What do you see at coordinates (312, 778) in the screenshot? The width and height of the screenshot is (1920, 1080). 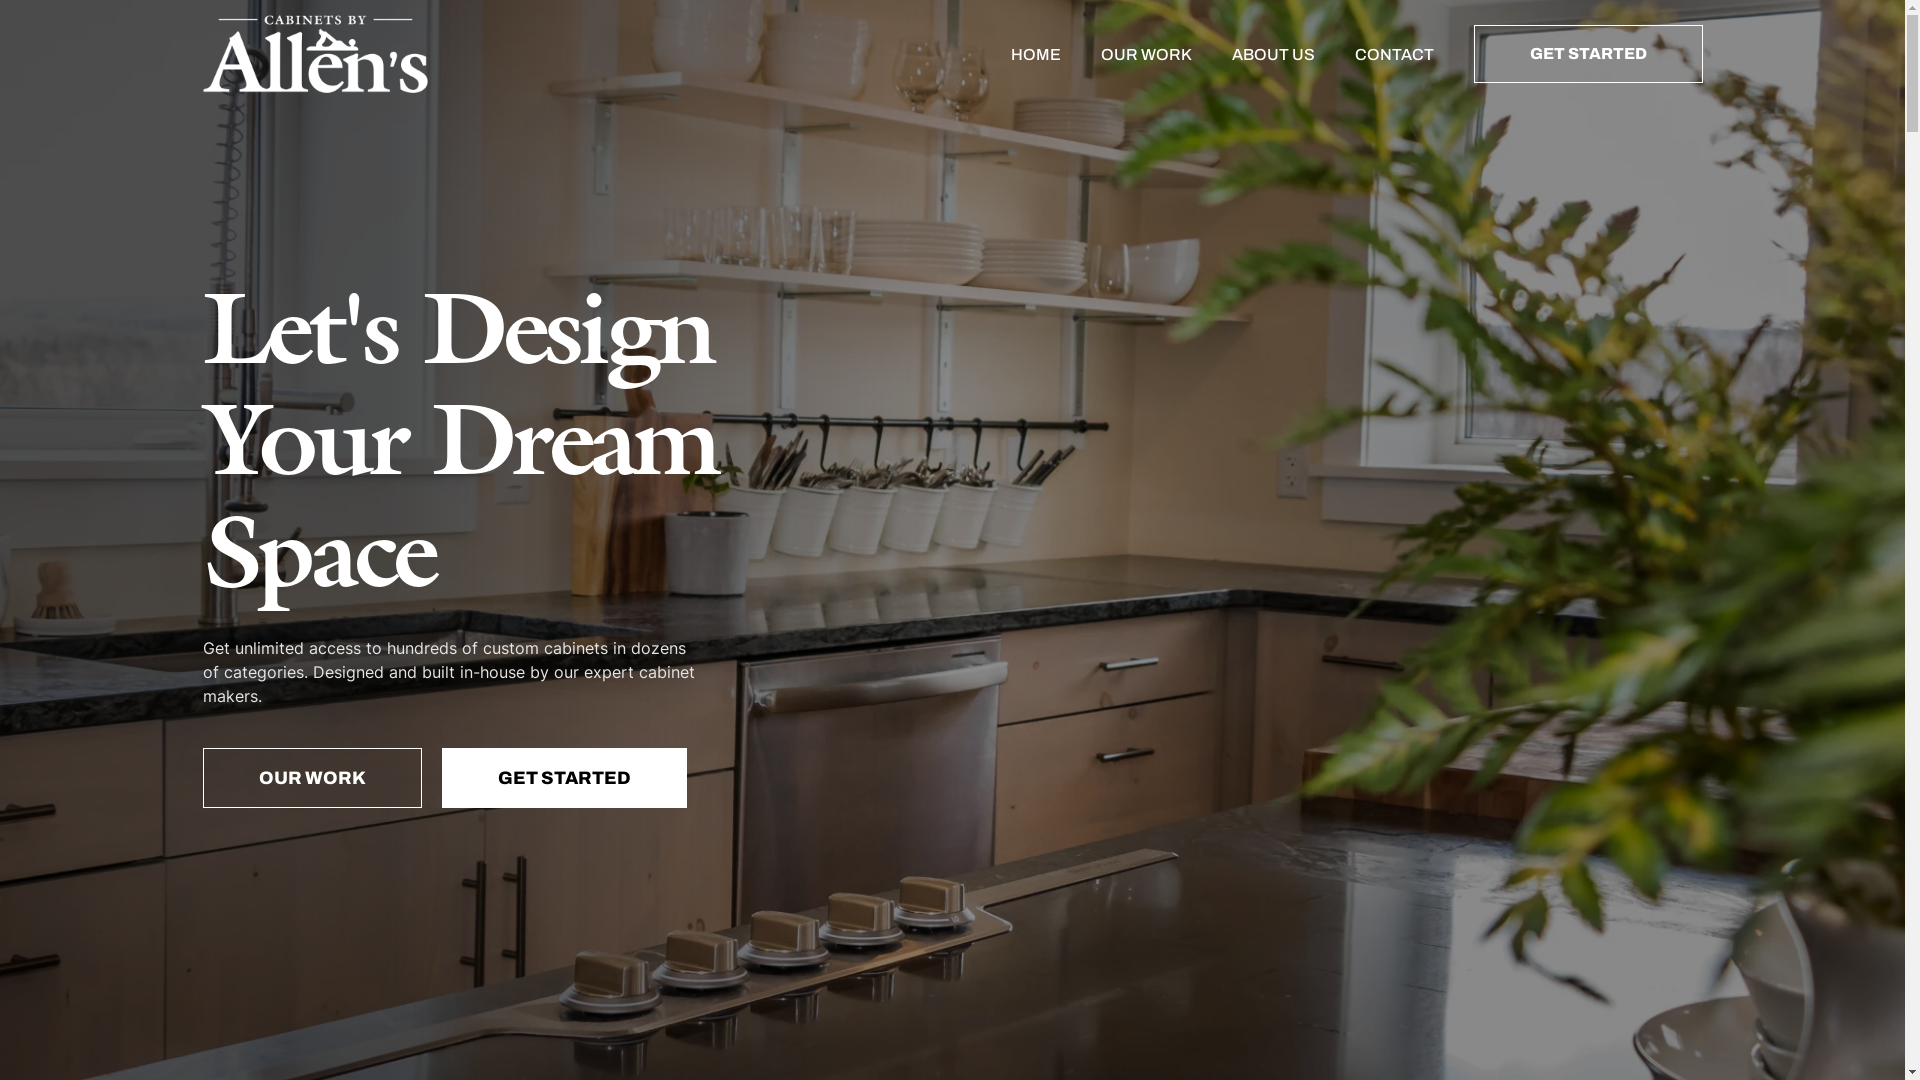 I see `OUR WORK` at bounding box center [312, 778].